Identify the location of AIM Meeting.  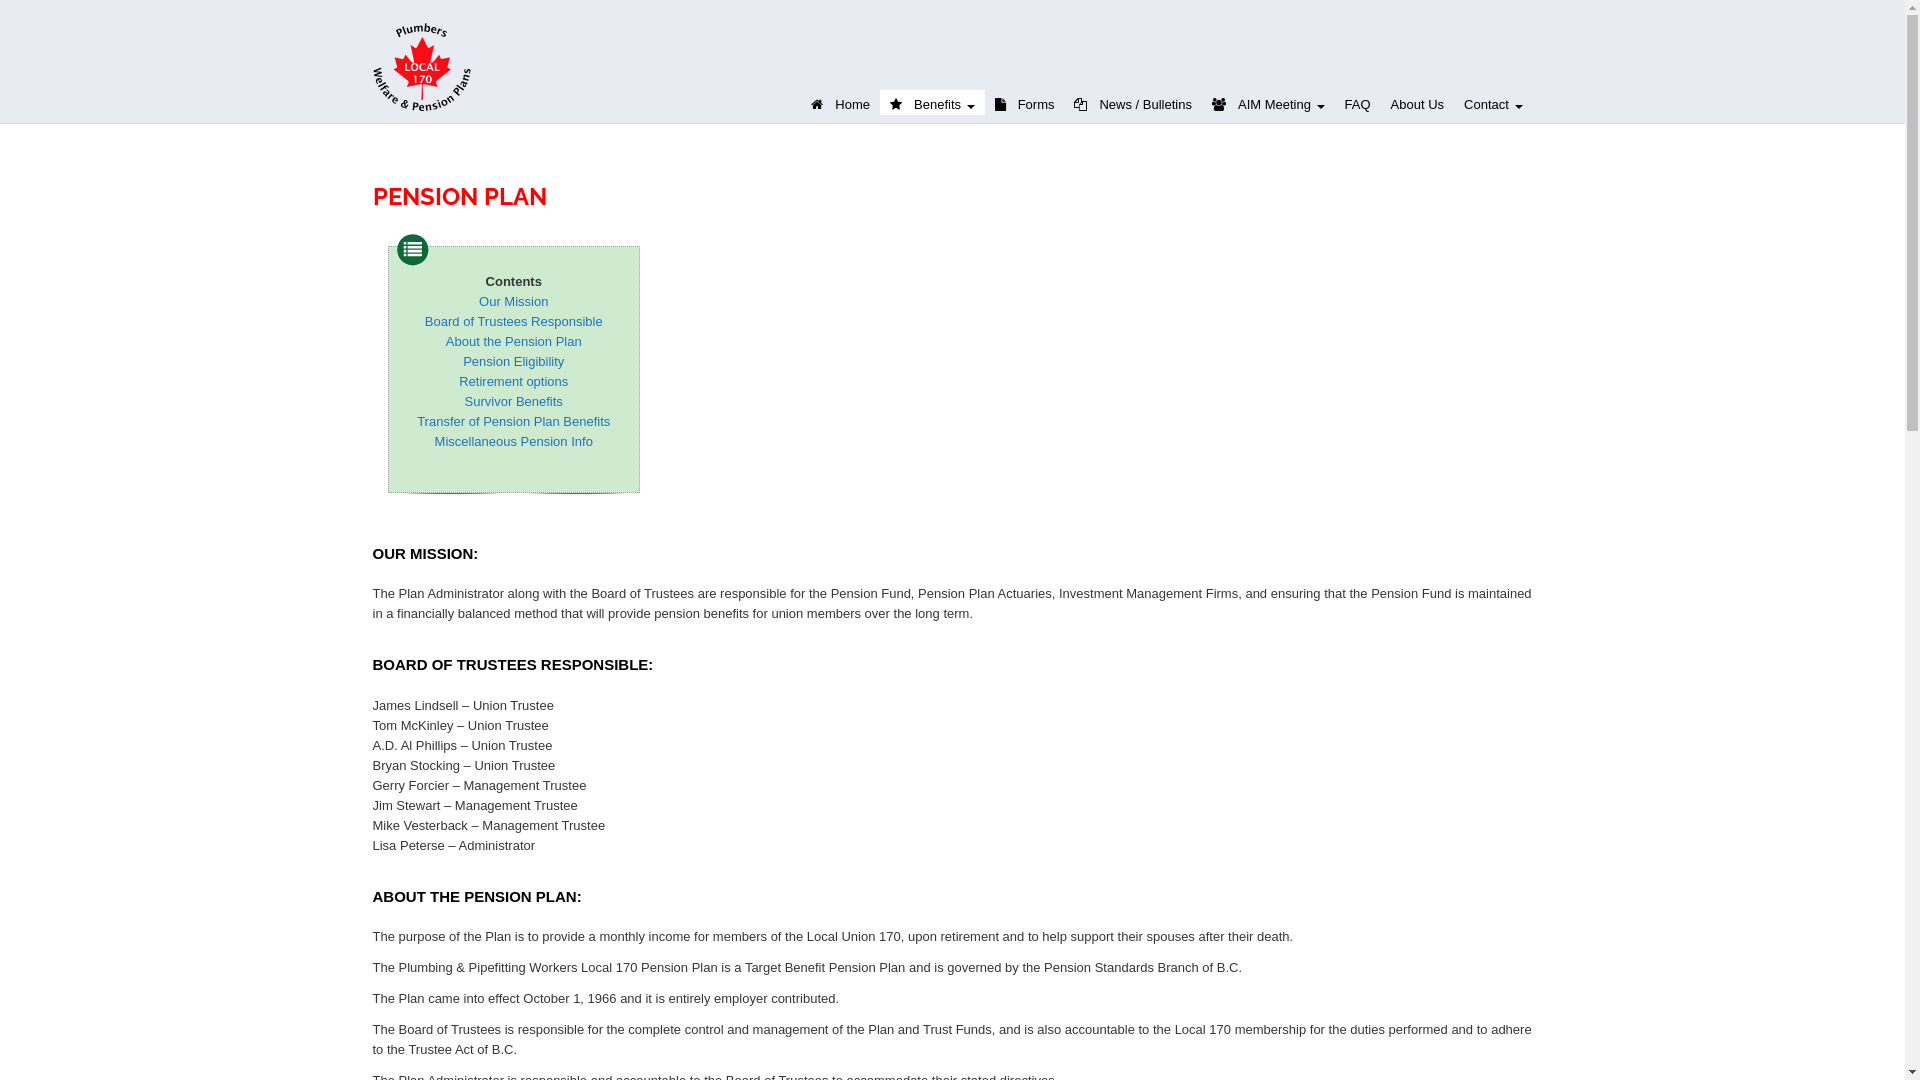
(1268, 102).